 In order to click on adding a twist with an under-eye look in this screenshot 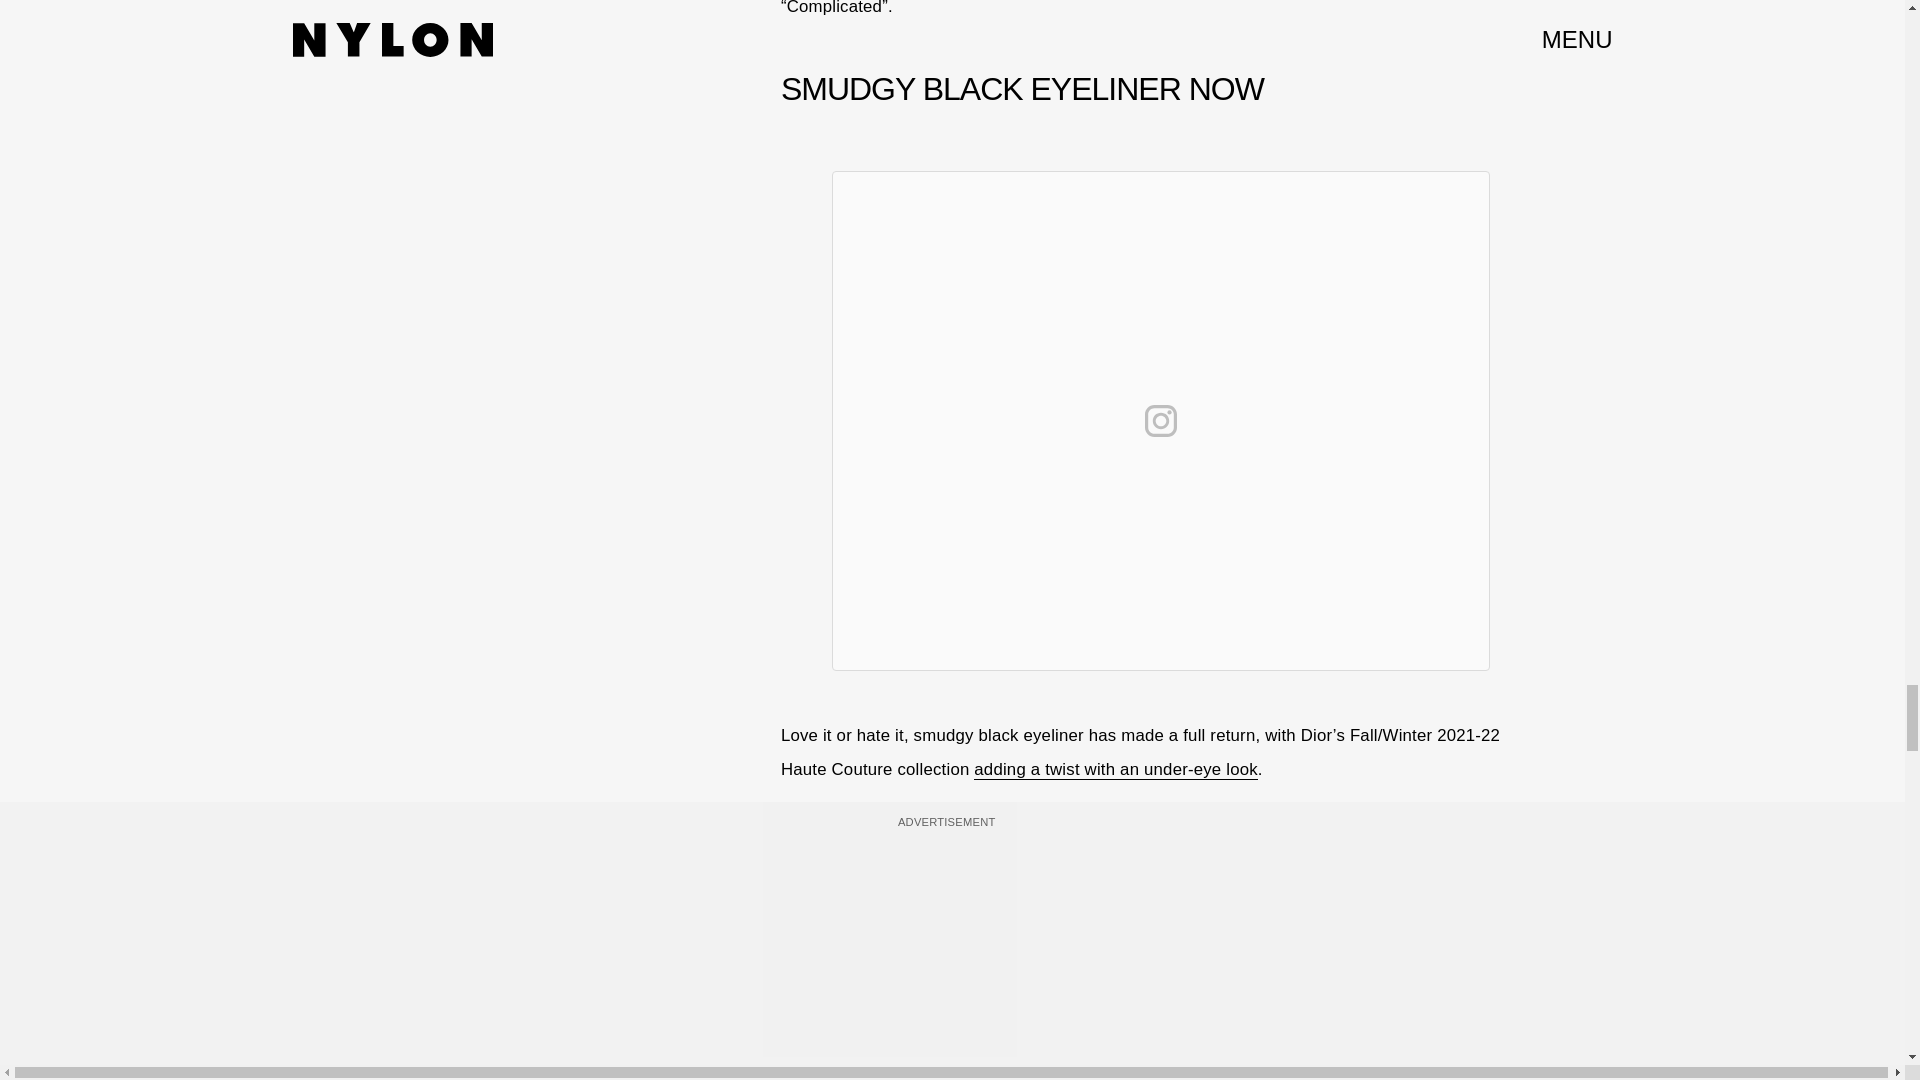, I will do `click(1115, 770)`.